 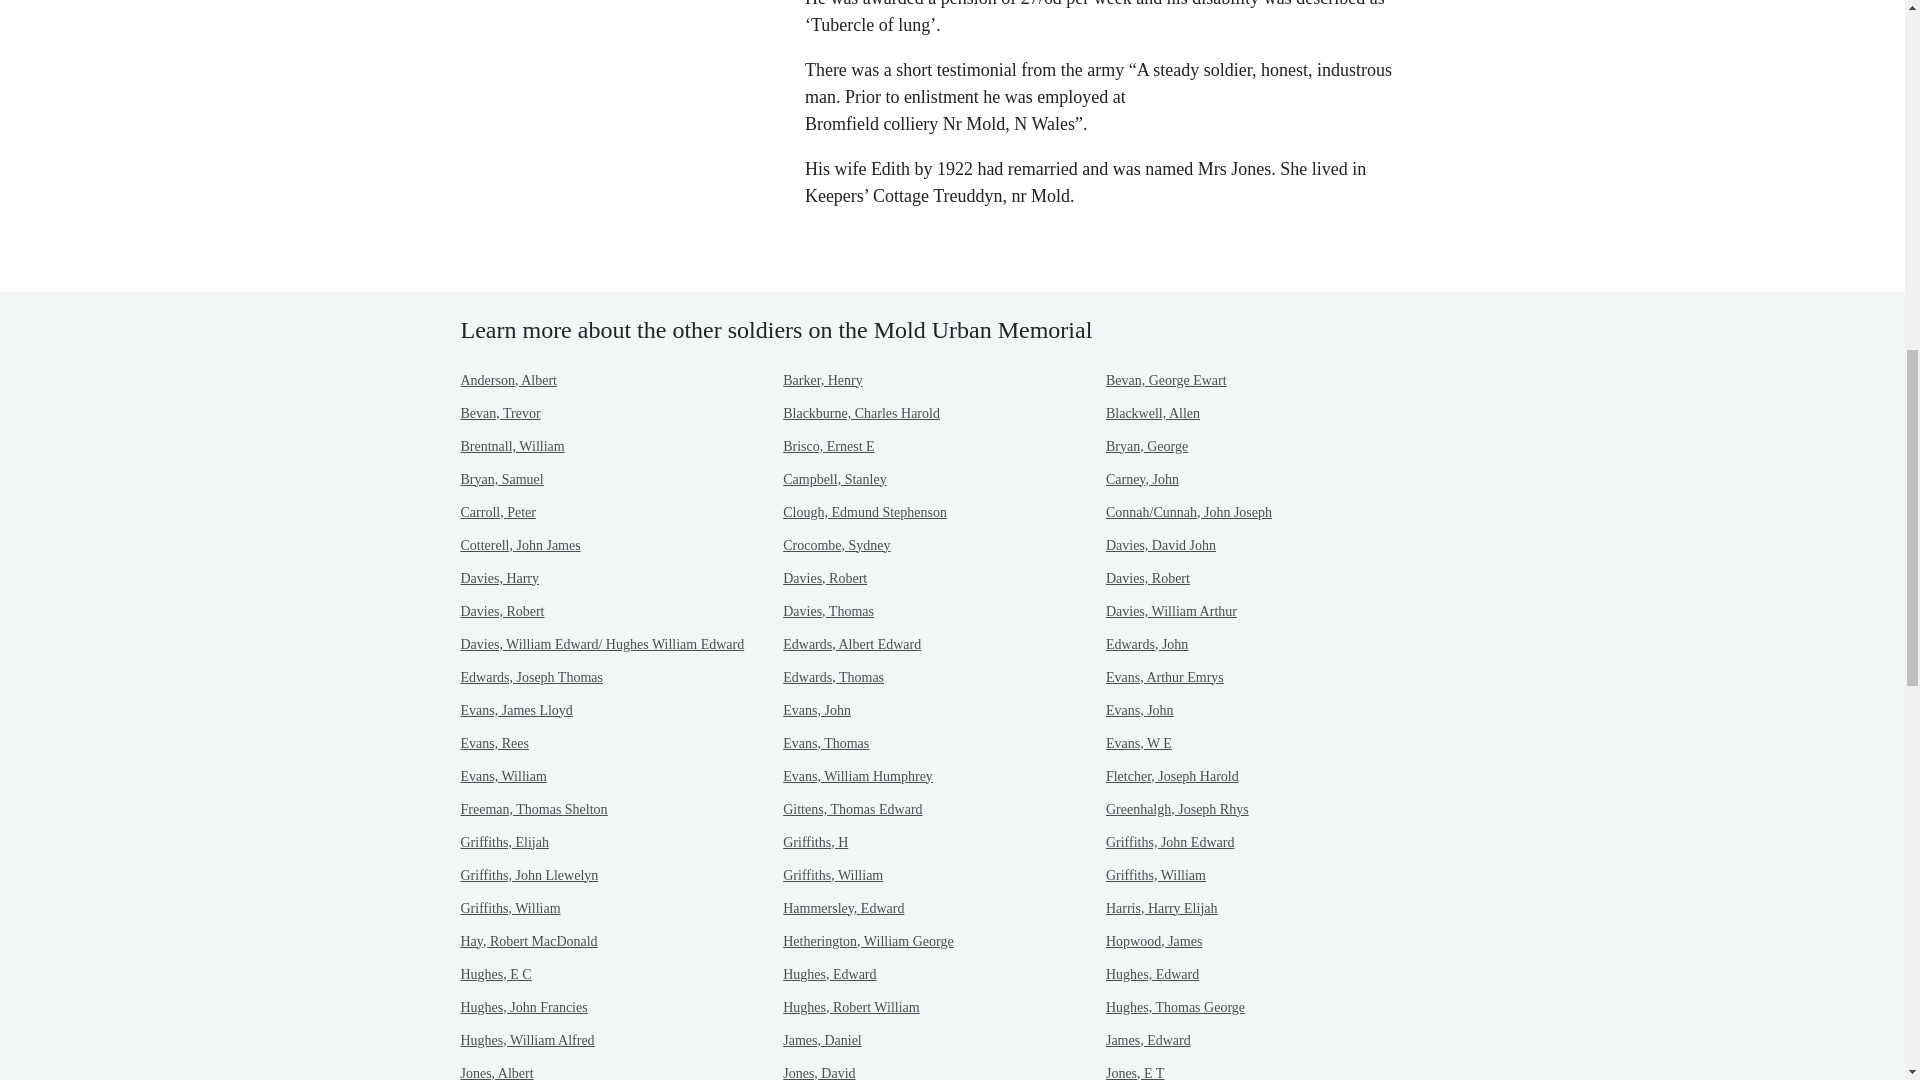 I want to click on Davies, Robert, so click(x=1148, y=578).